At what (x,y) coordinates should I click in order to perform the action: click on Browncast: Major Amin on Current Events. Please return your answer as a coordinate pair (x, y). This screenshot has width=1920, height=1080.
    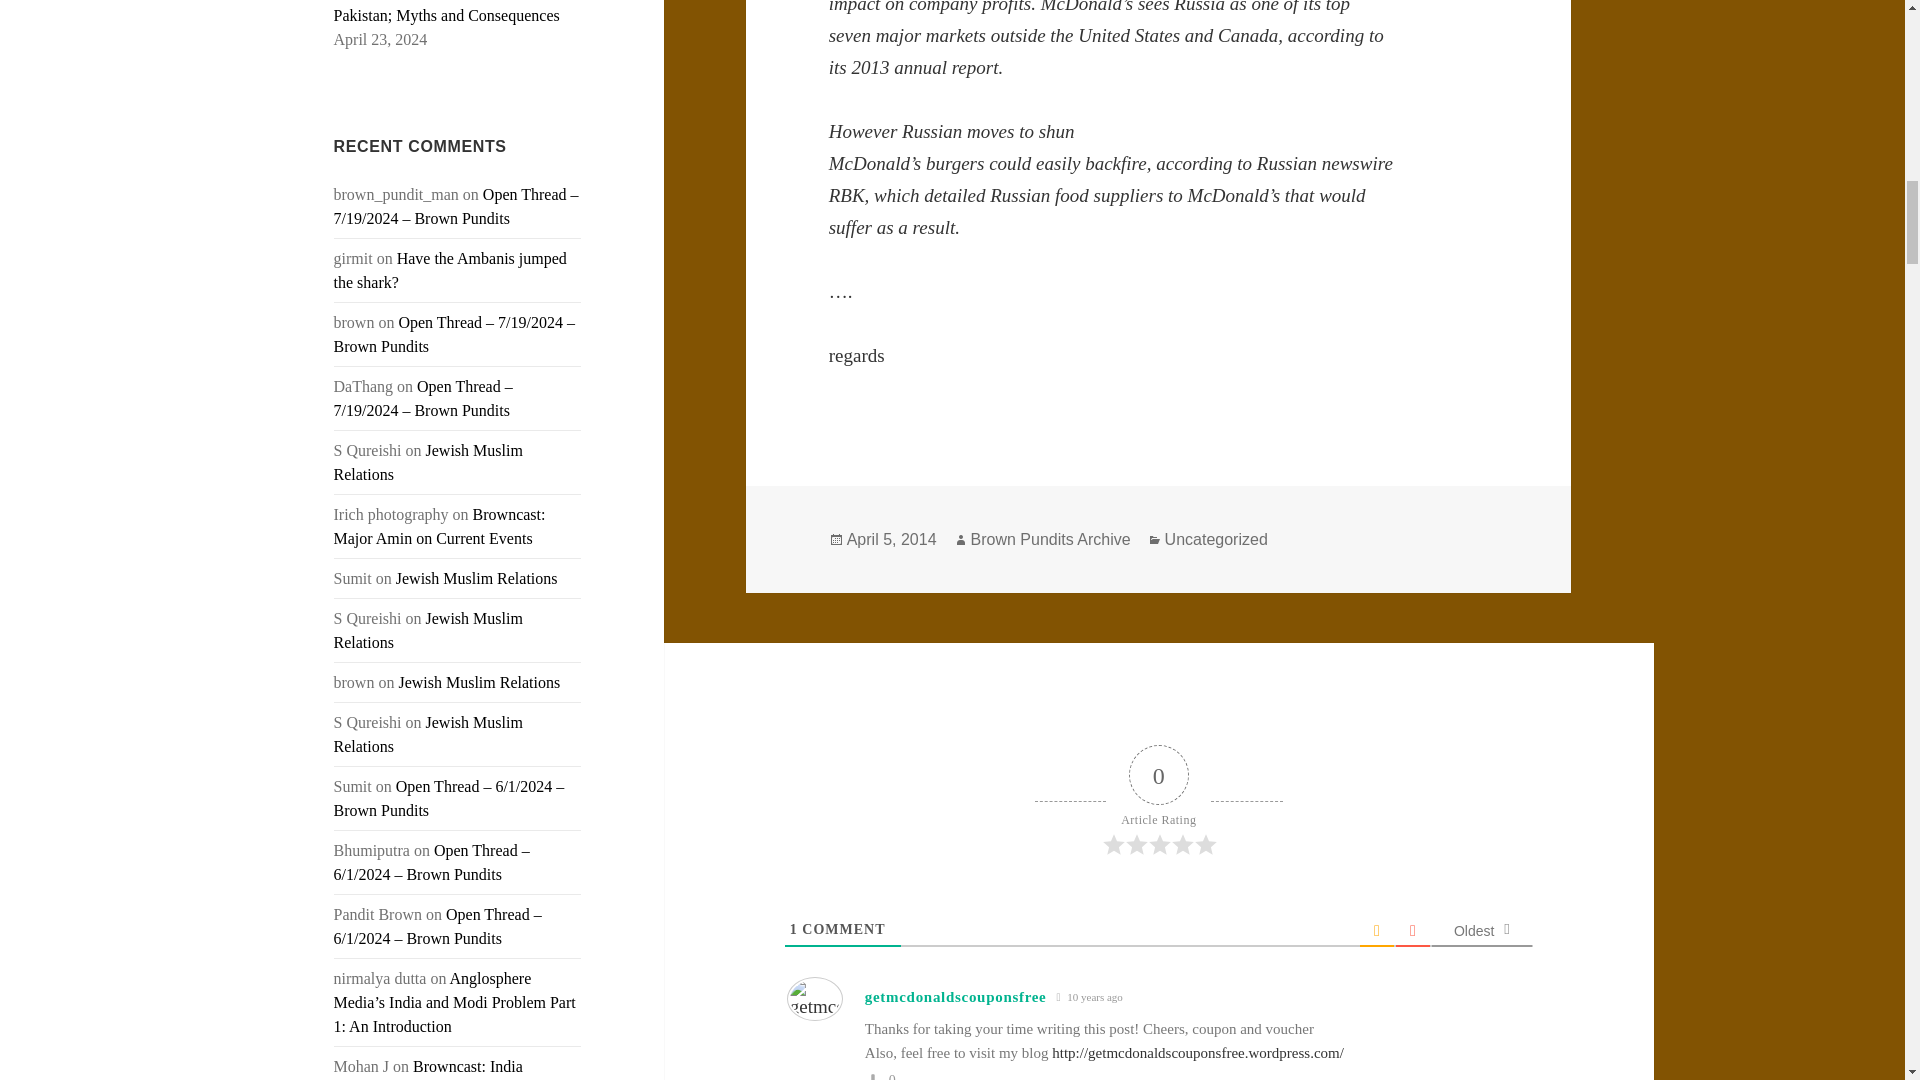
    Looking at the image, I should click on (440, 526).